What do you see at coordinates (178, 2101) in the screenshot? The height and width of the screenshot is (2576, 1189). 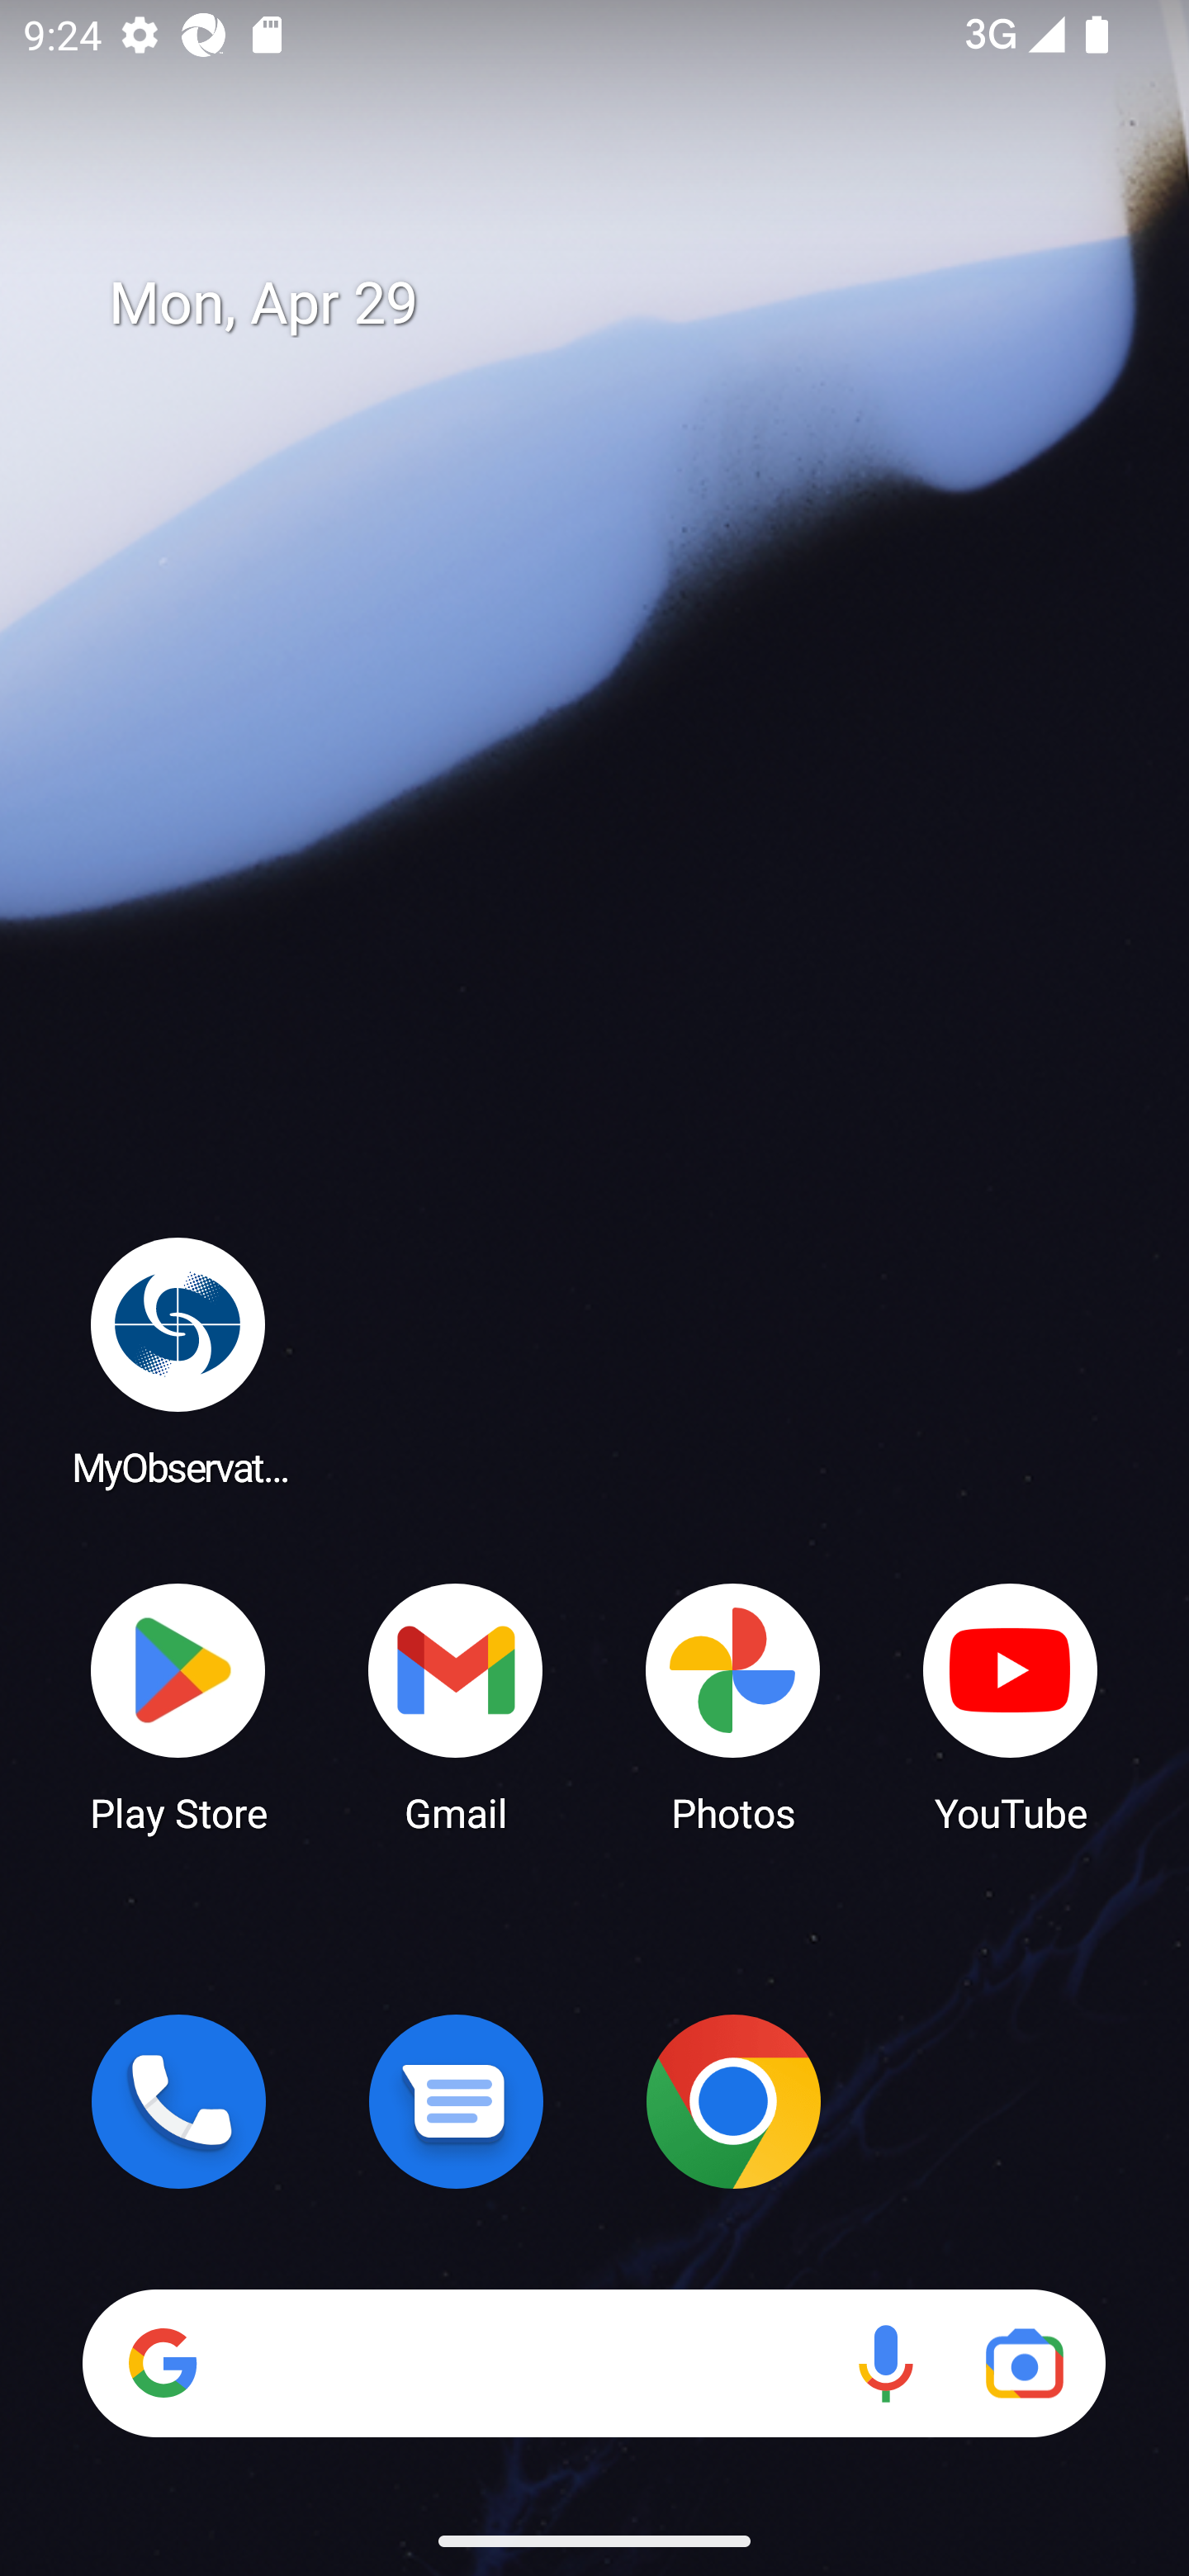 I see `Phone` at bounding box center [178, 2101].